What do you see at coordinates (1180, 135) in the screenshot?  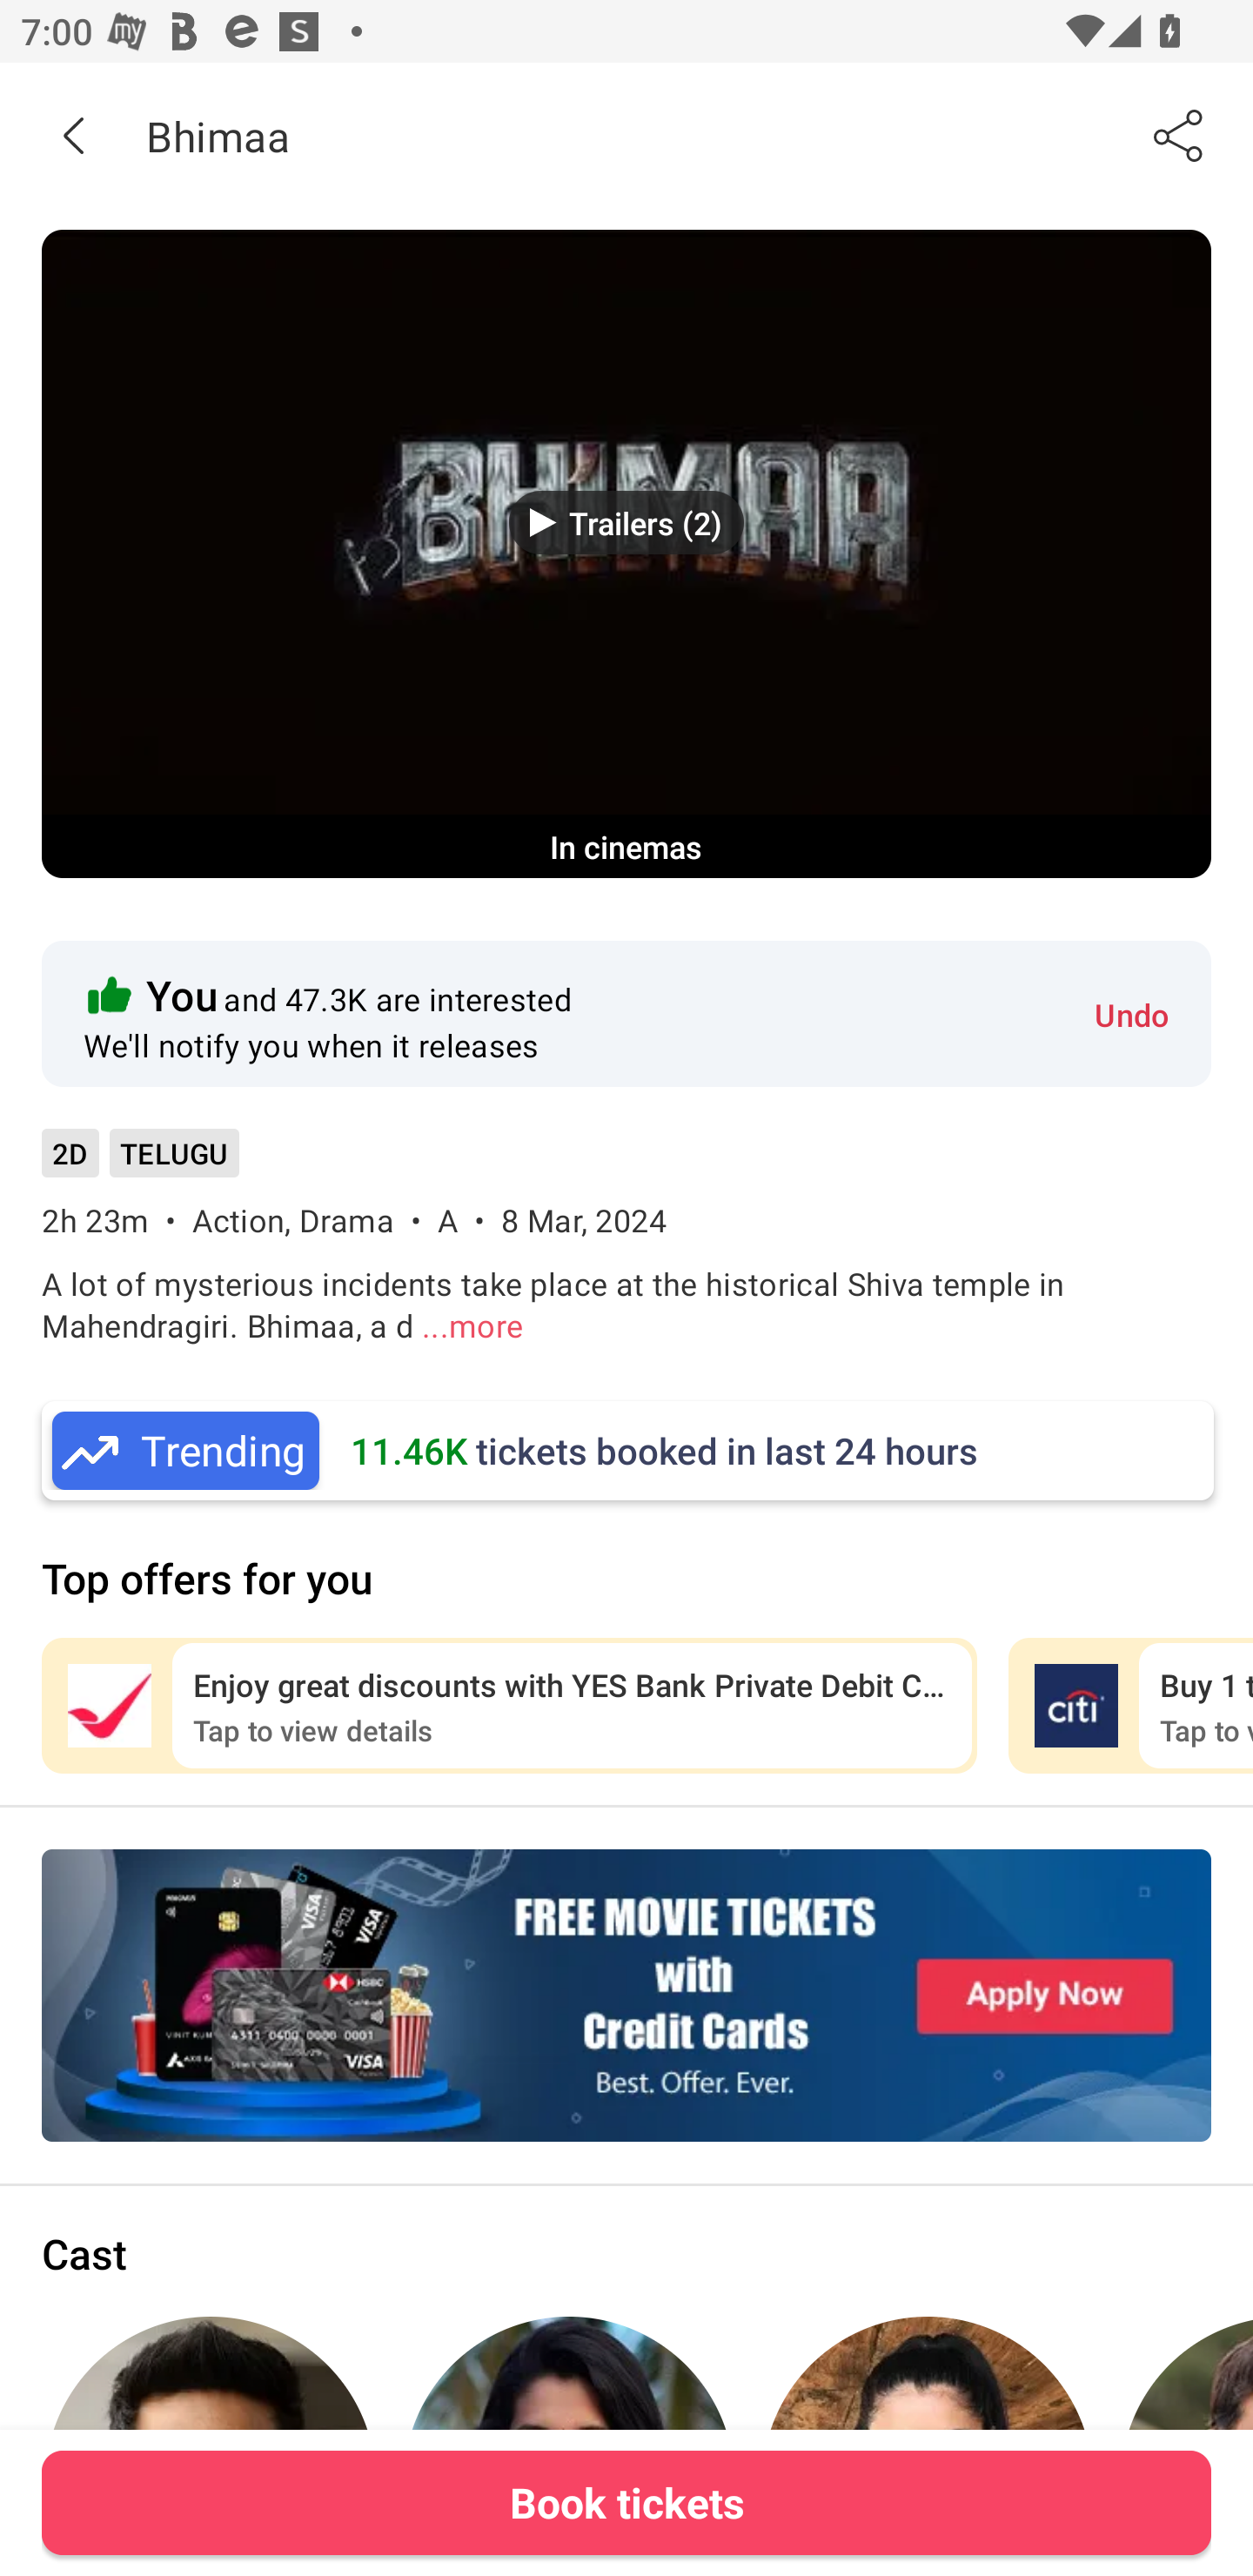 I see `Share` at bounding box center [1180, 135].